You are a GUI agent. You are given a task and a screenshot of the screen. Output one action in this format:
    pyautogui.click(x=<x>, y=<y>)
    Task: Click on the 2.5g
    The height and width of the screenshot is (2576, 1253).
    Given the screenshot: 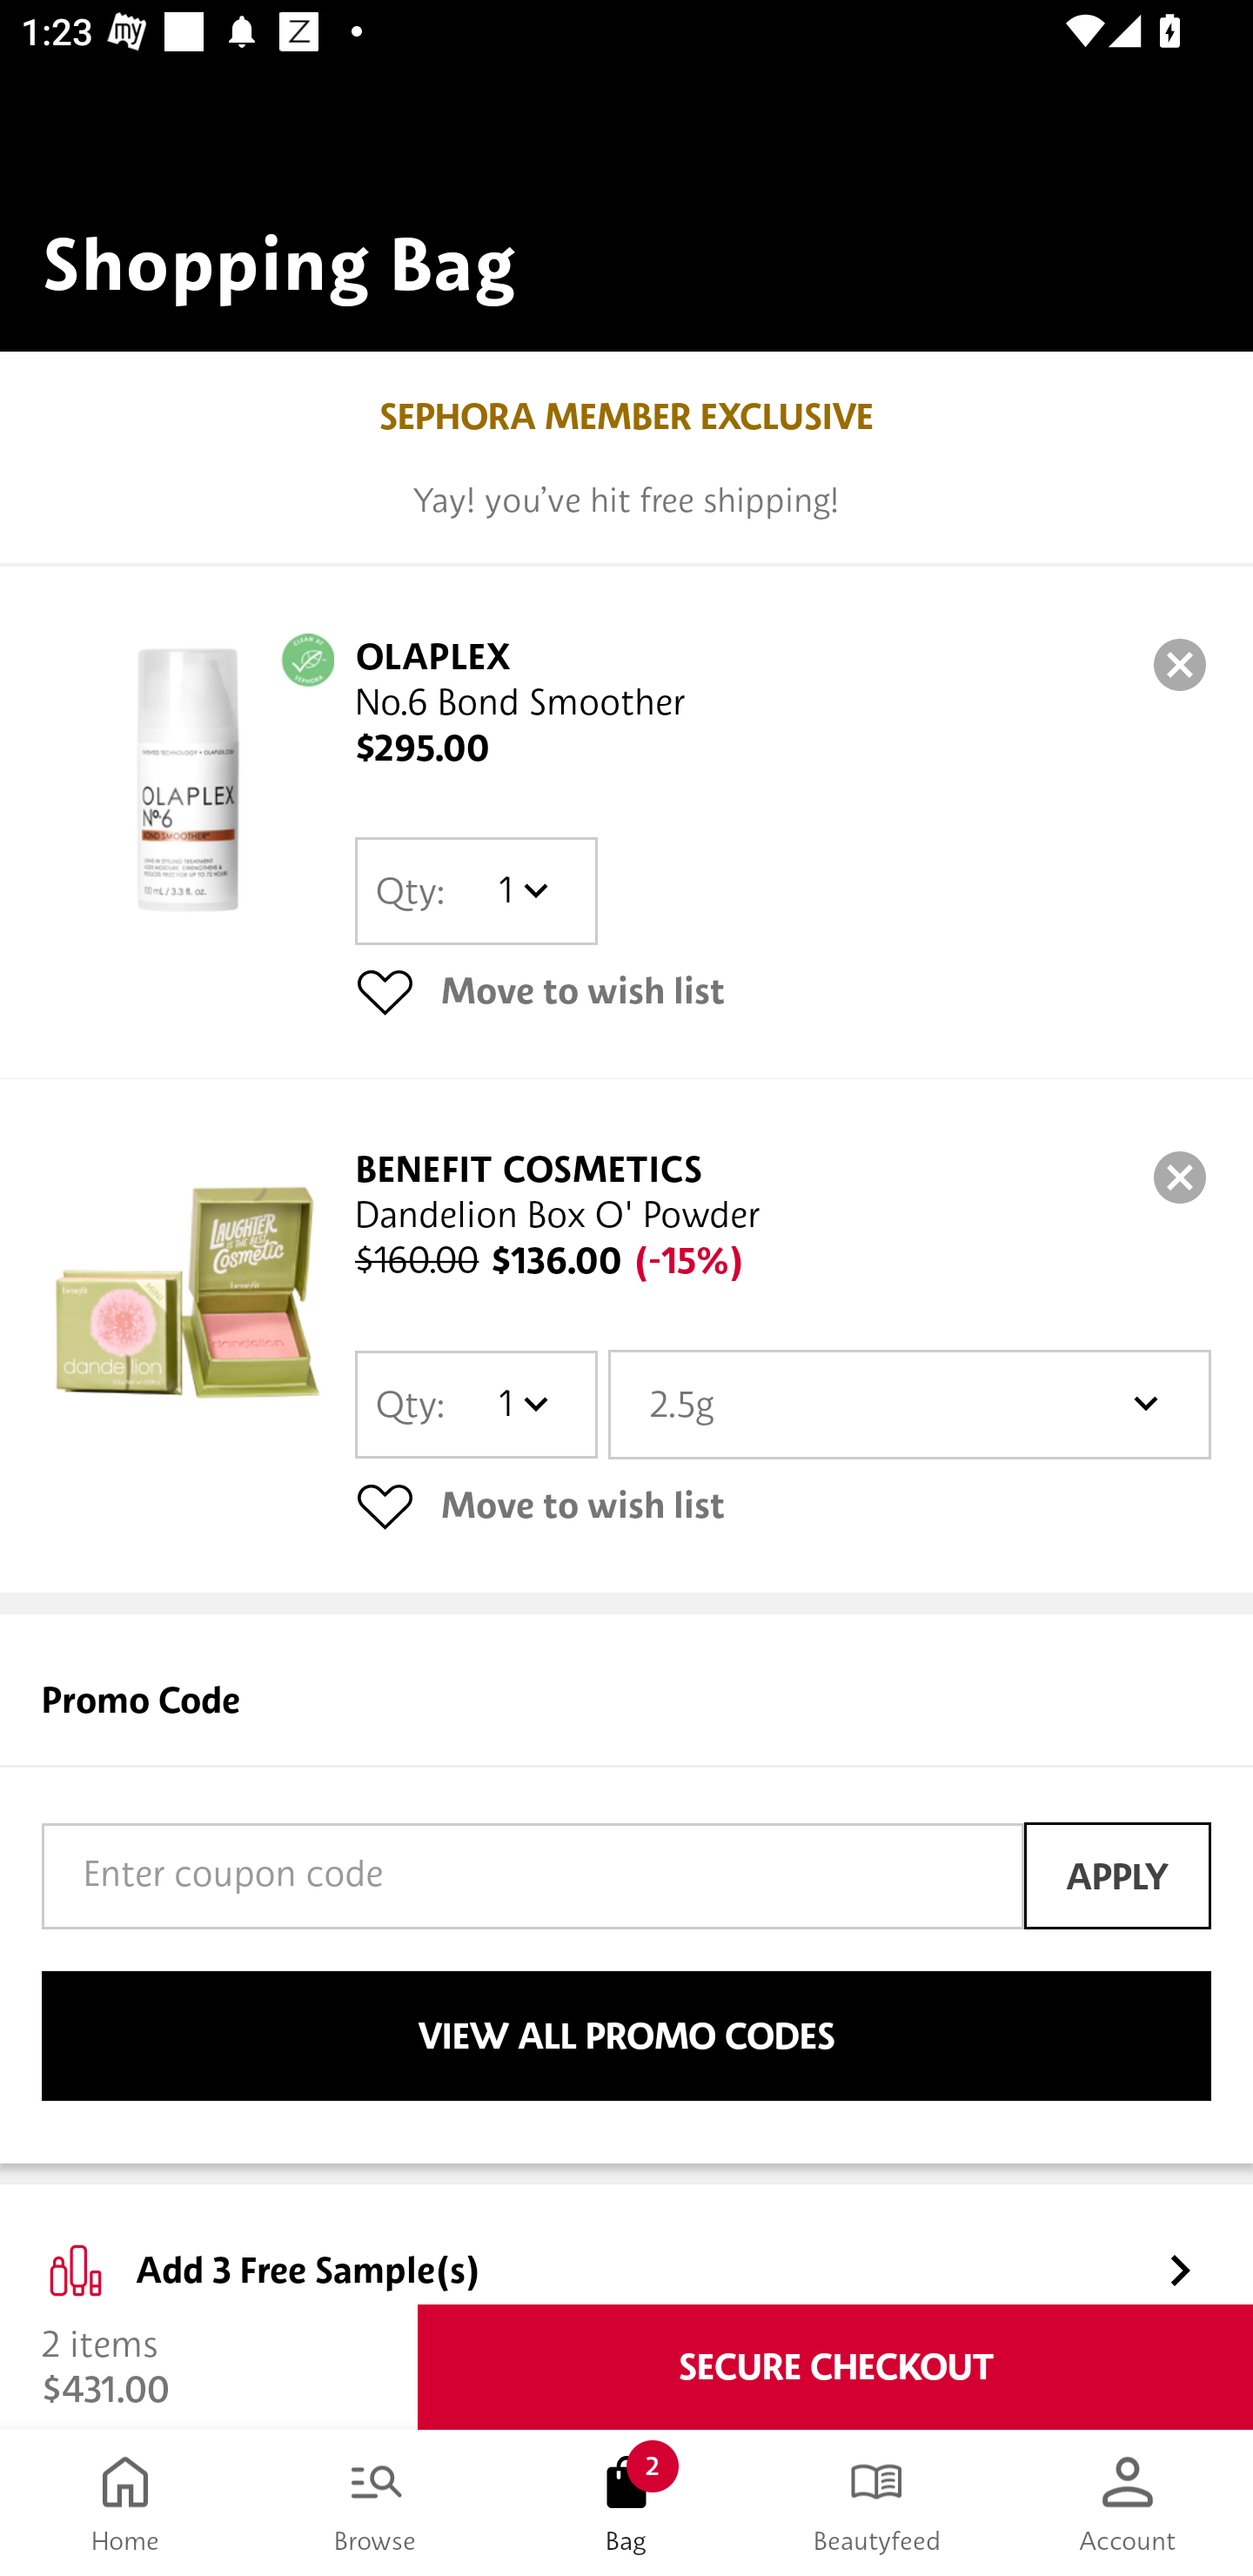 What is the action you would take?
    pyautogui.click(x=909, y=1403)
    